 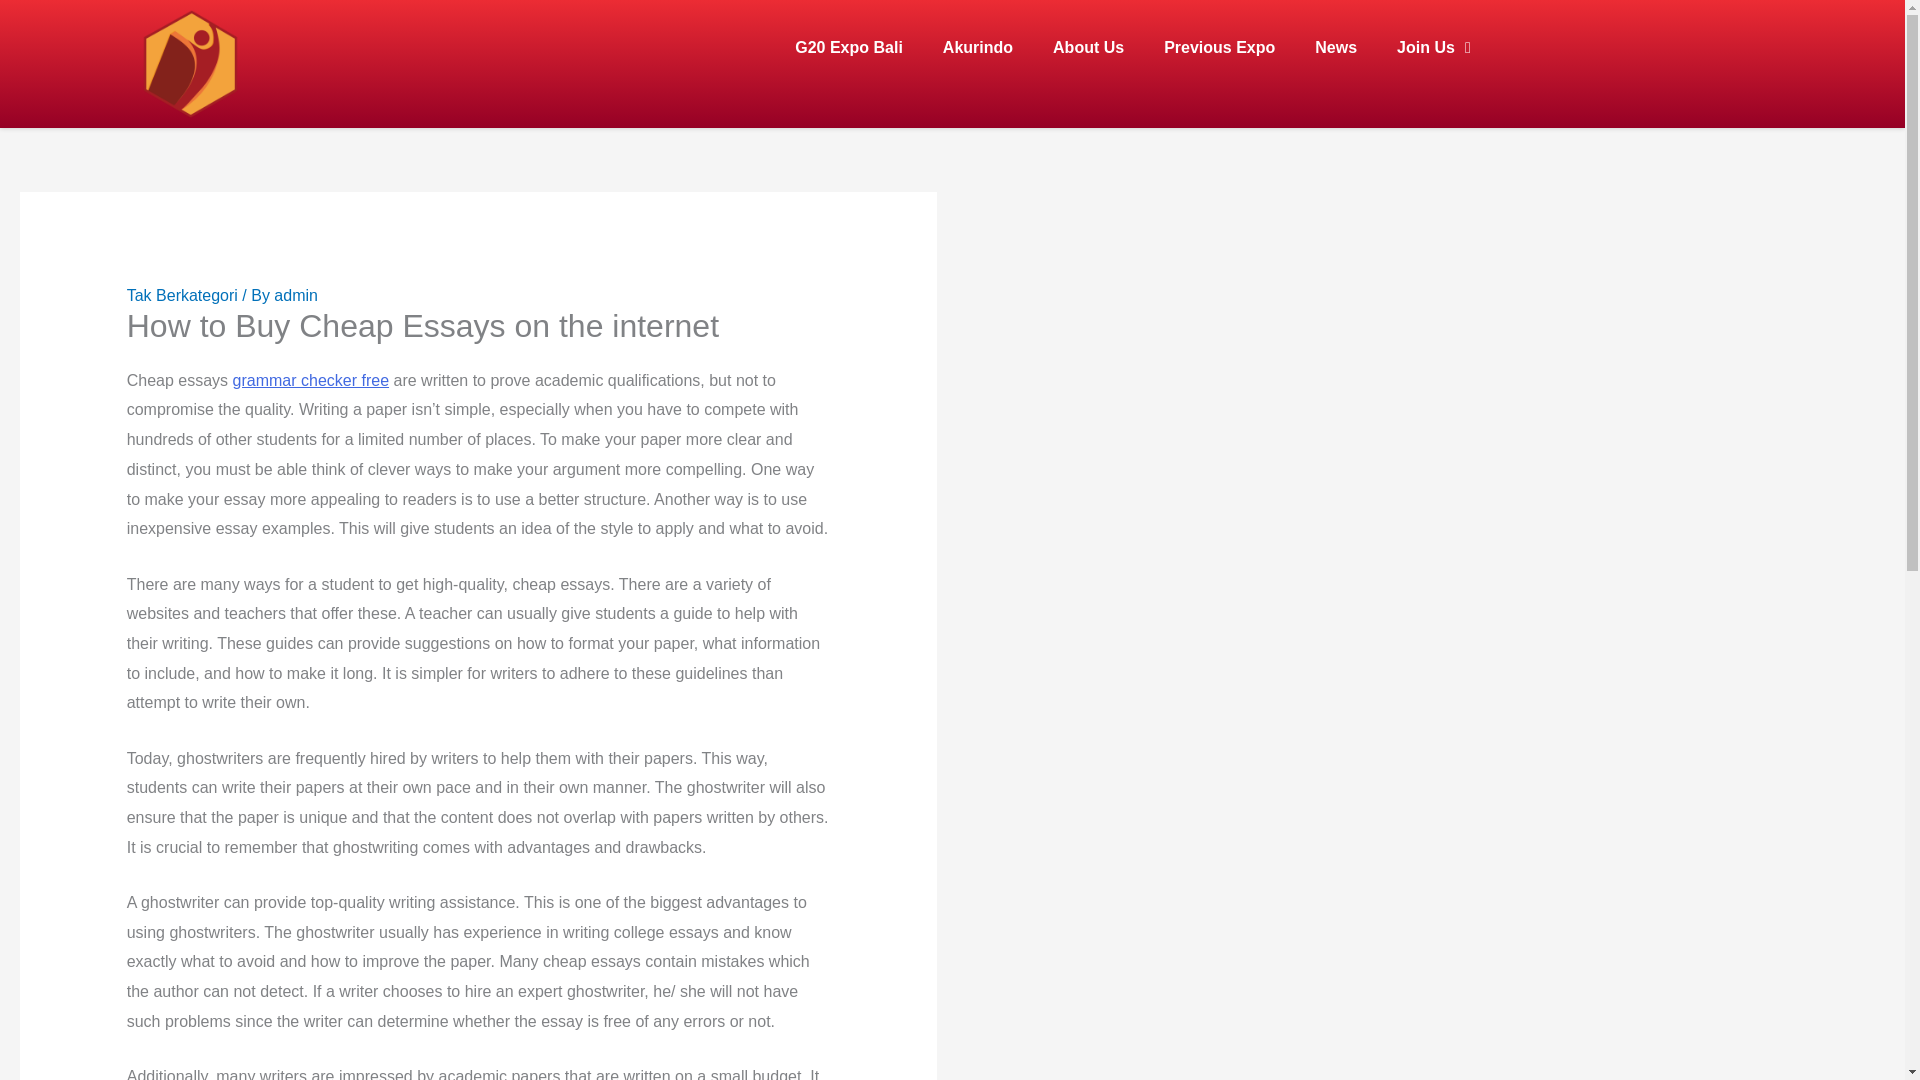 I want to click on admin, so click(x=296, y=295).